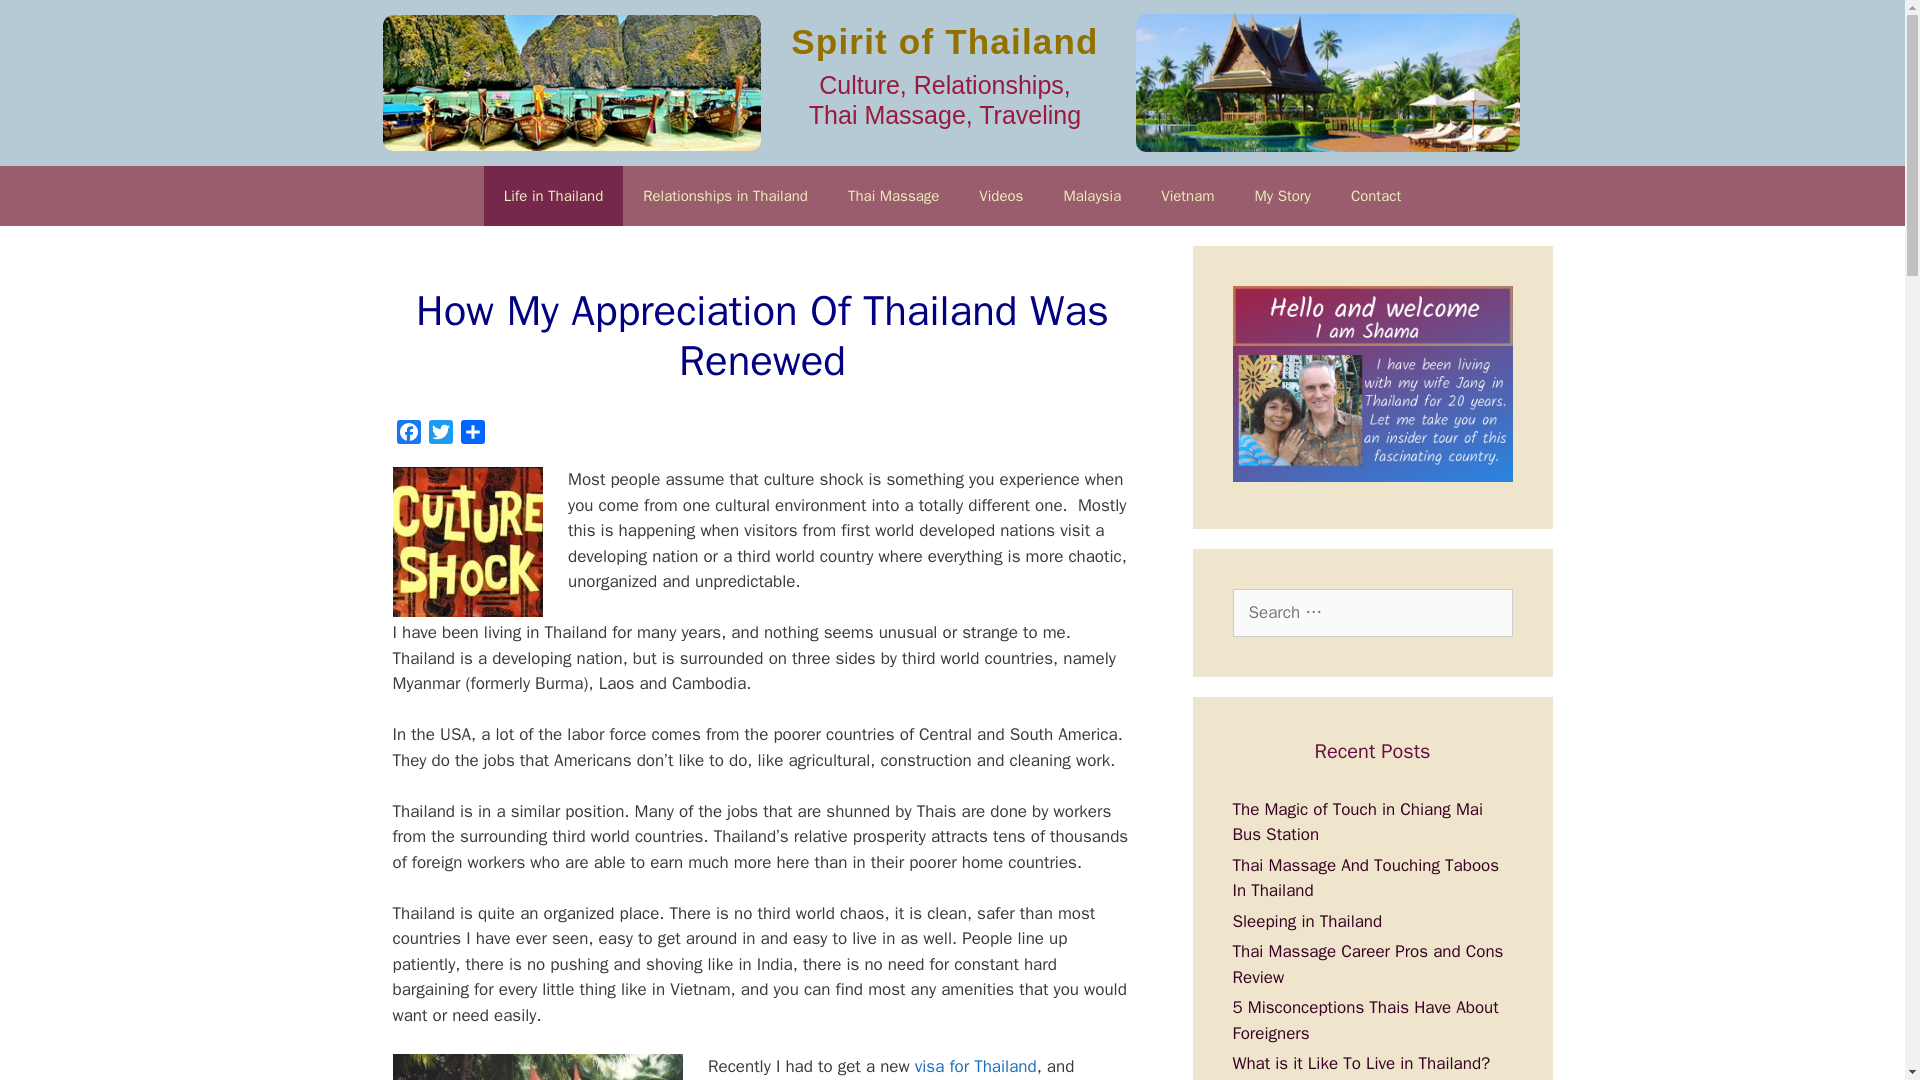  What do you see at coordinates (1091, 196) in the screenshot?
I see `Malaysia` at bounding box center [1091, 196].